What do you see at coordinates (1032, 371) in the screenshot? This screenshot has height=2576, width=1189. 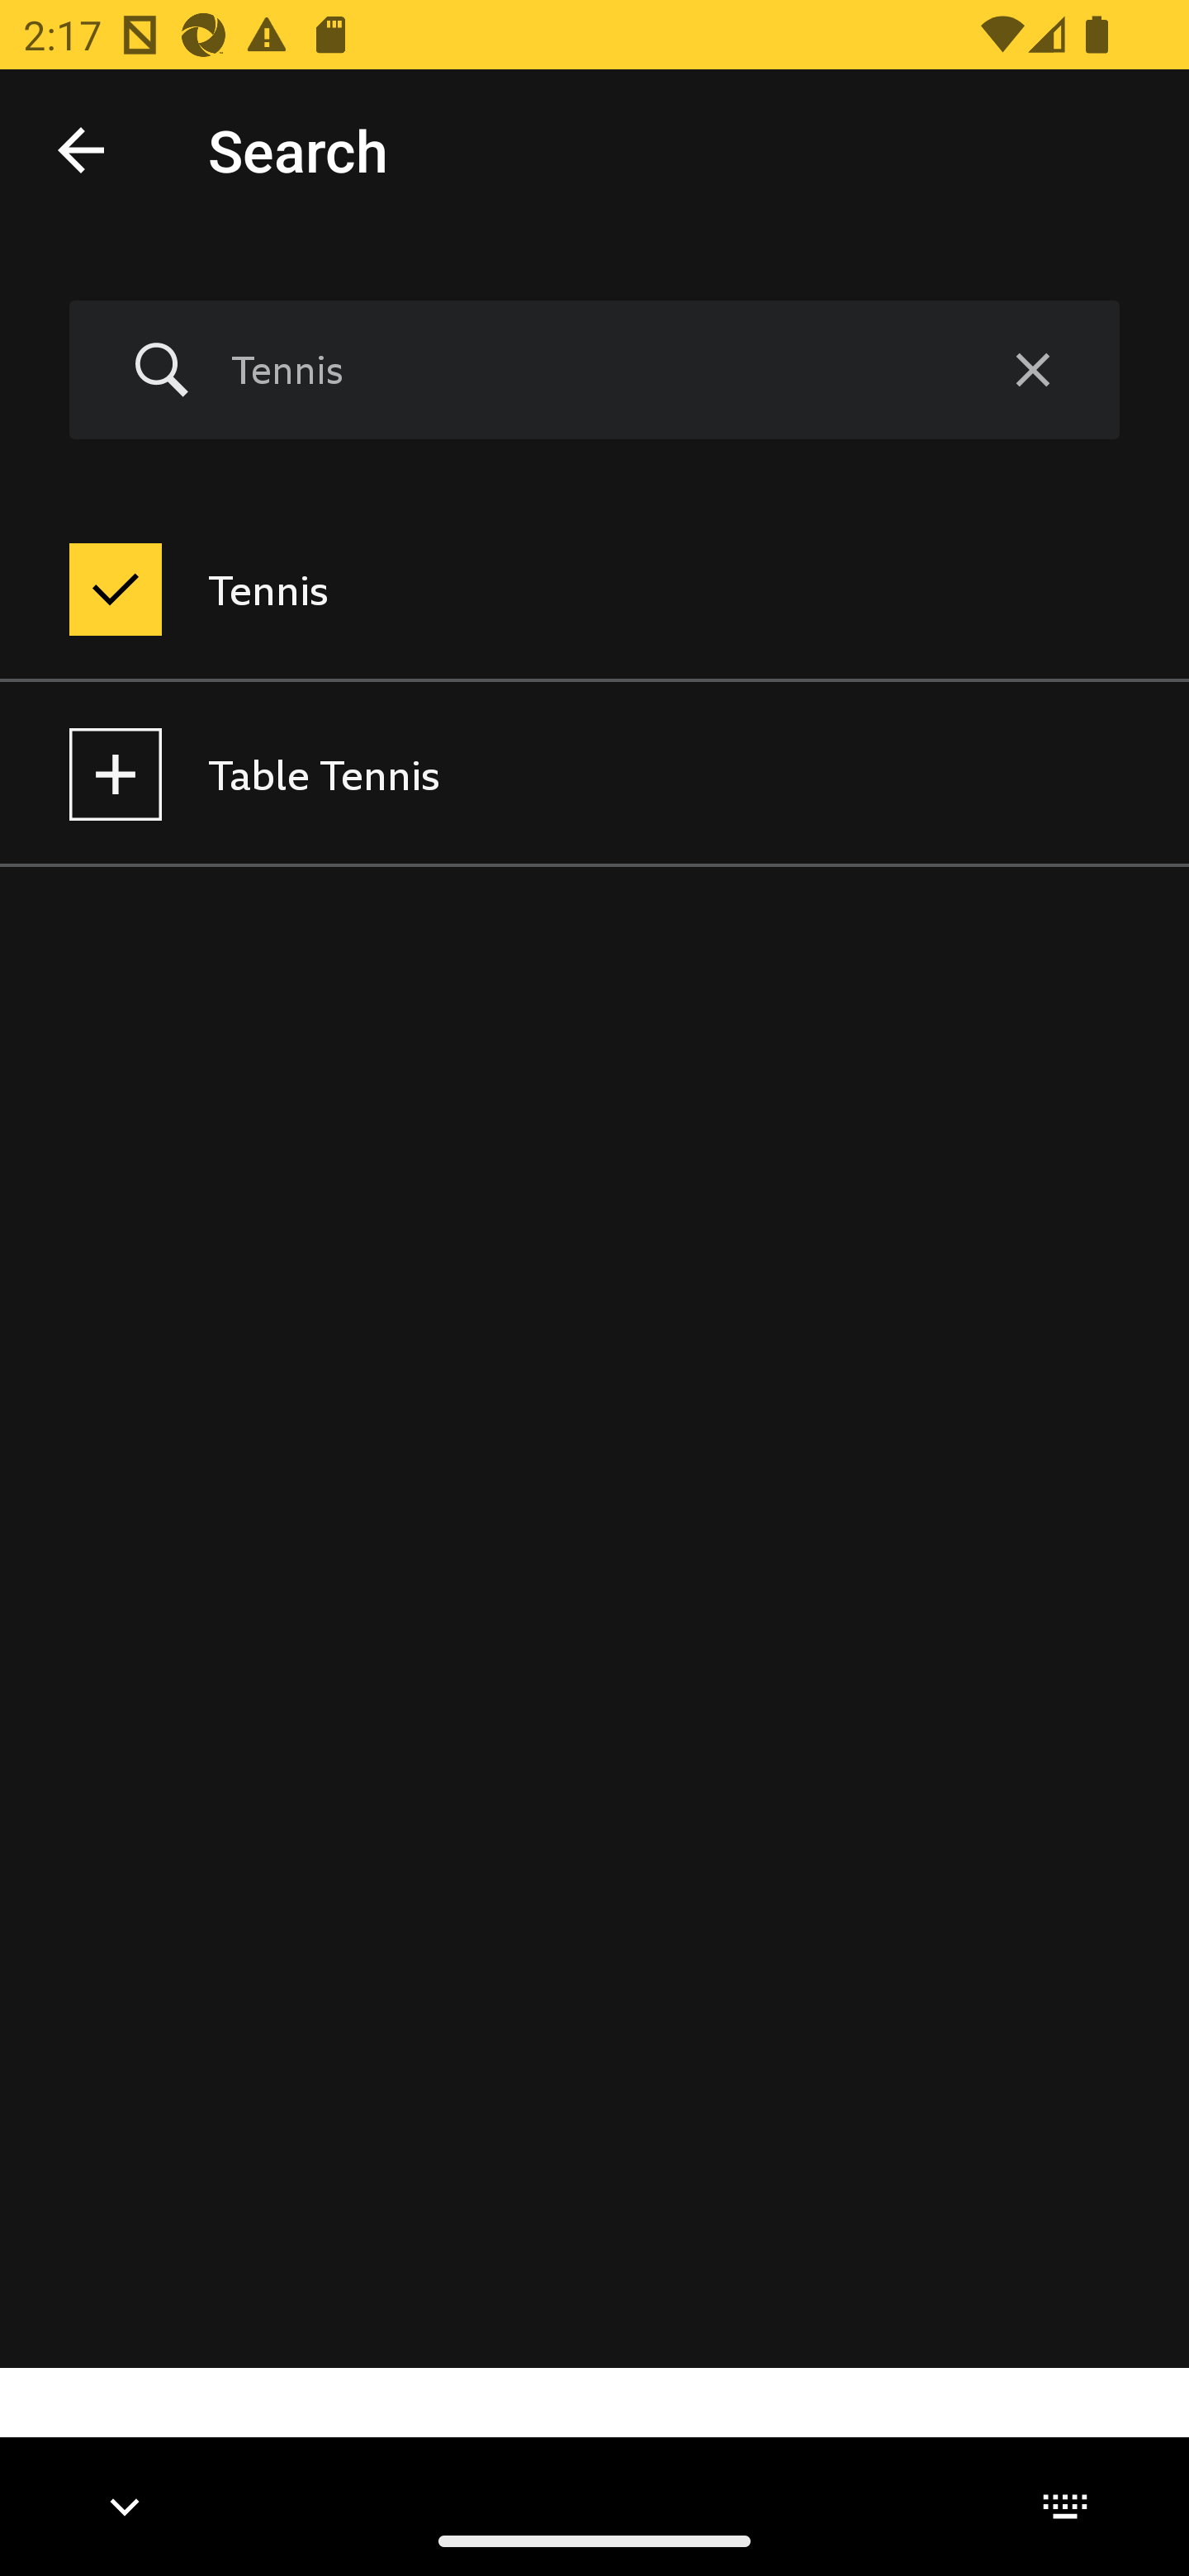 I see `Clear query` at bounding box center [1032, 371].